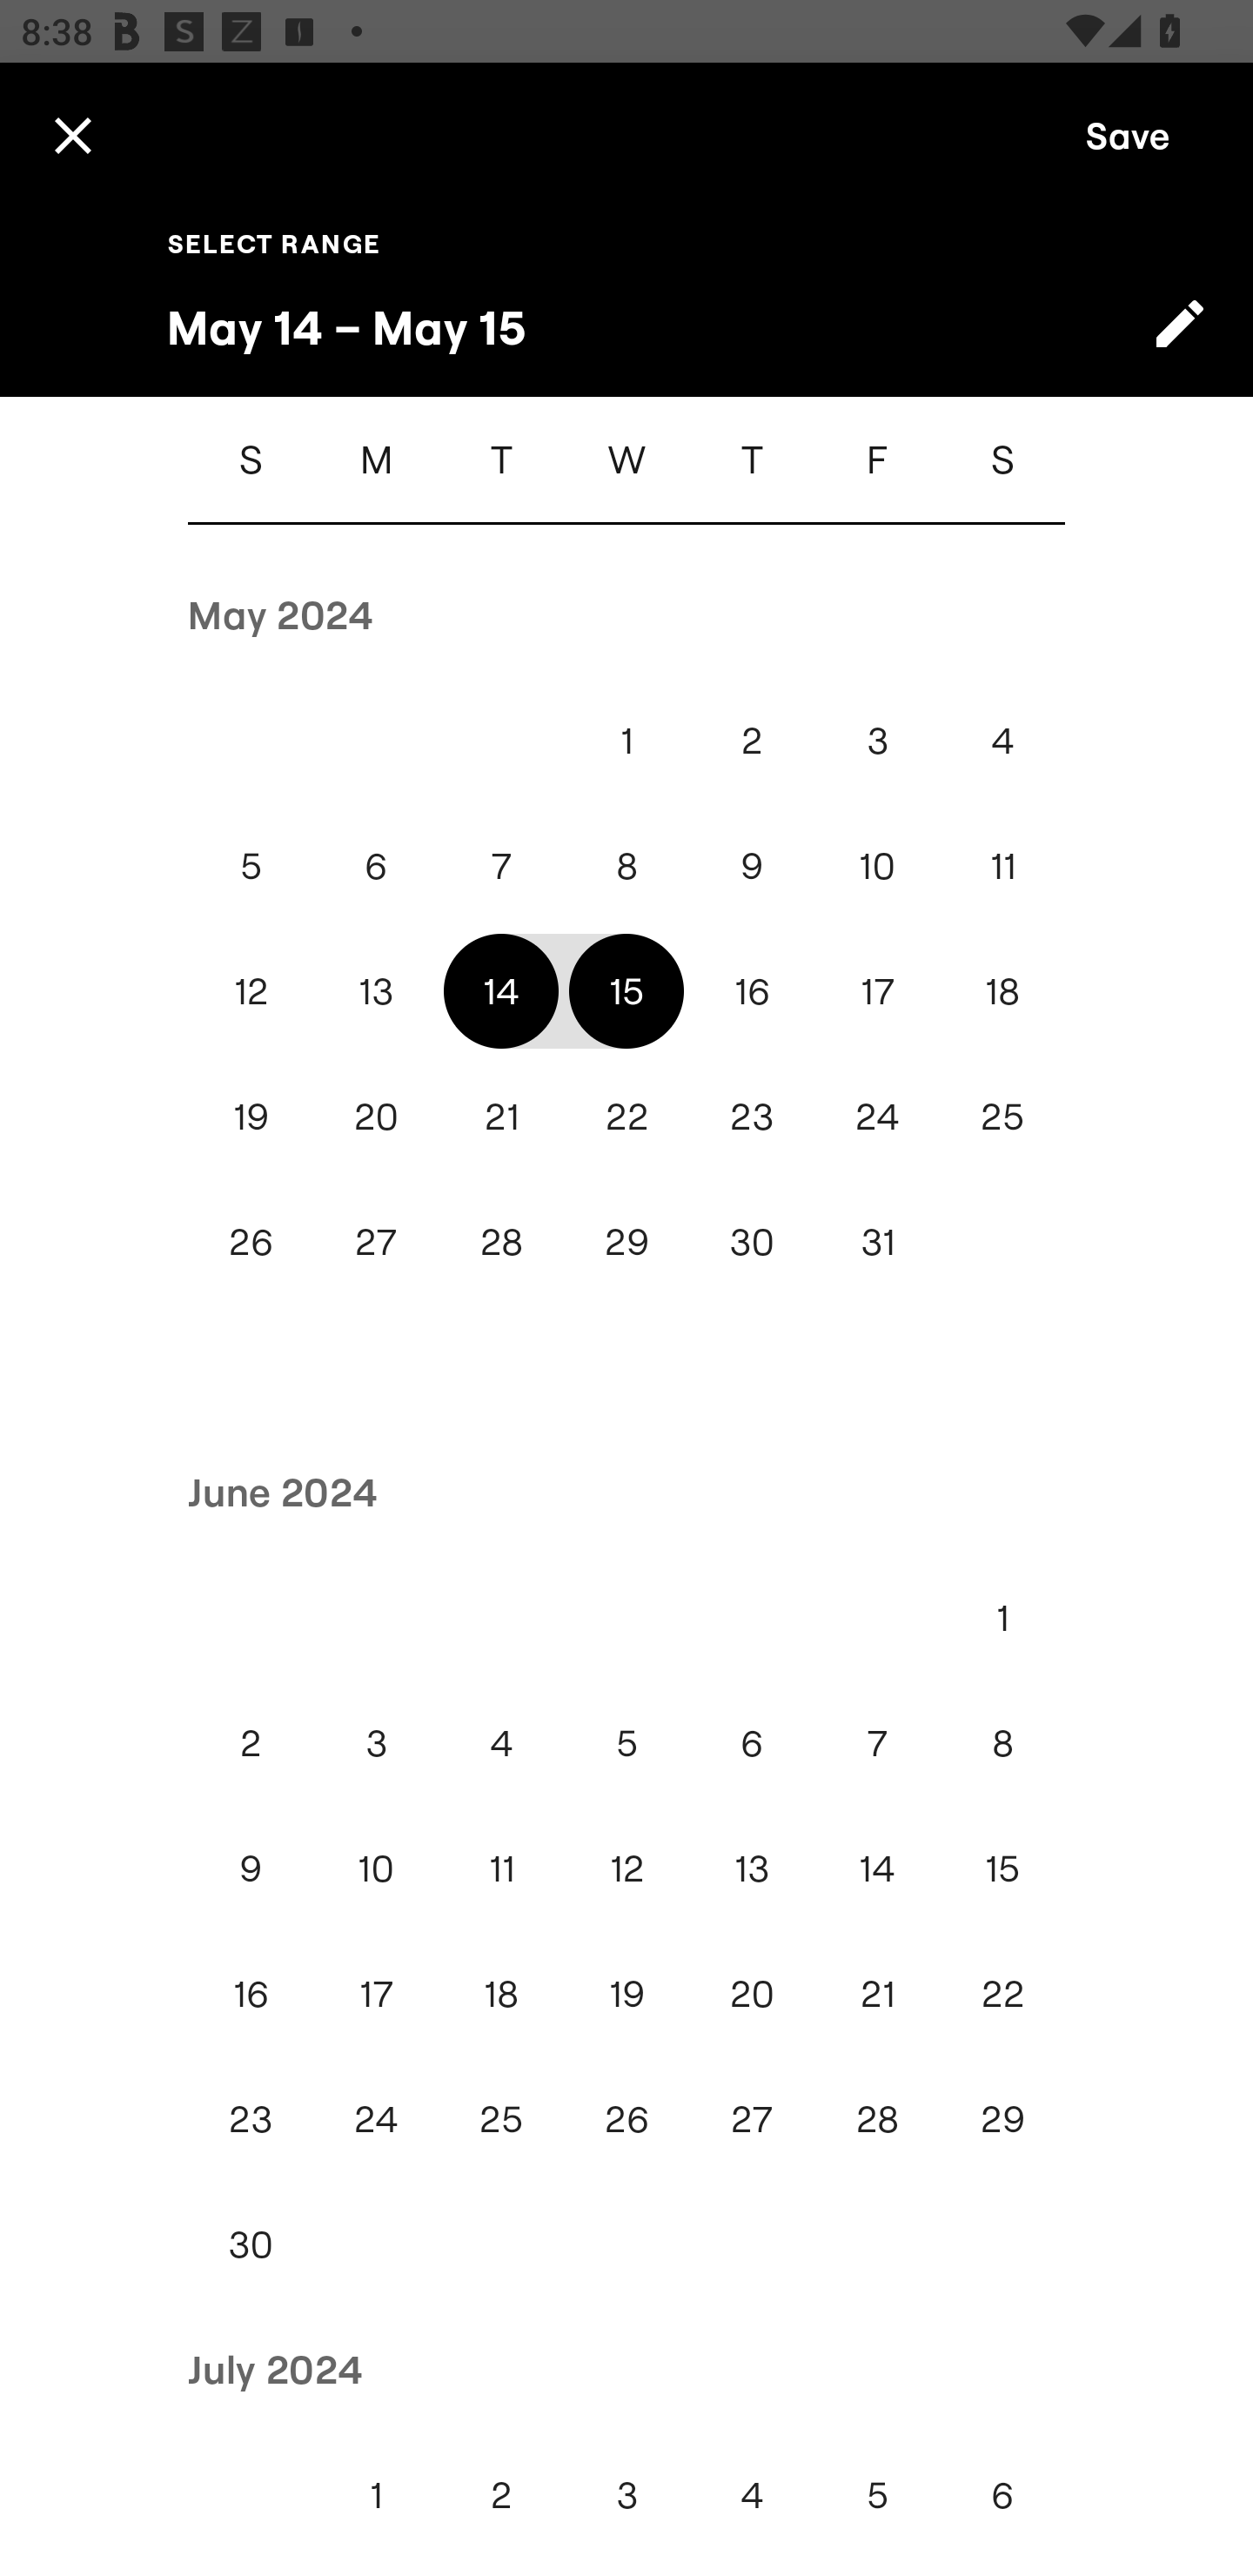 The height and width of the screenshot is (2576, 1253). What do you see at coordinates (501, 1241) in the screenshot?
I see `28 Tue, May 28` at bounding box center [501, 1241].